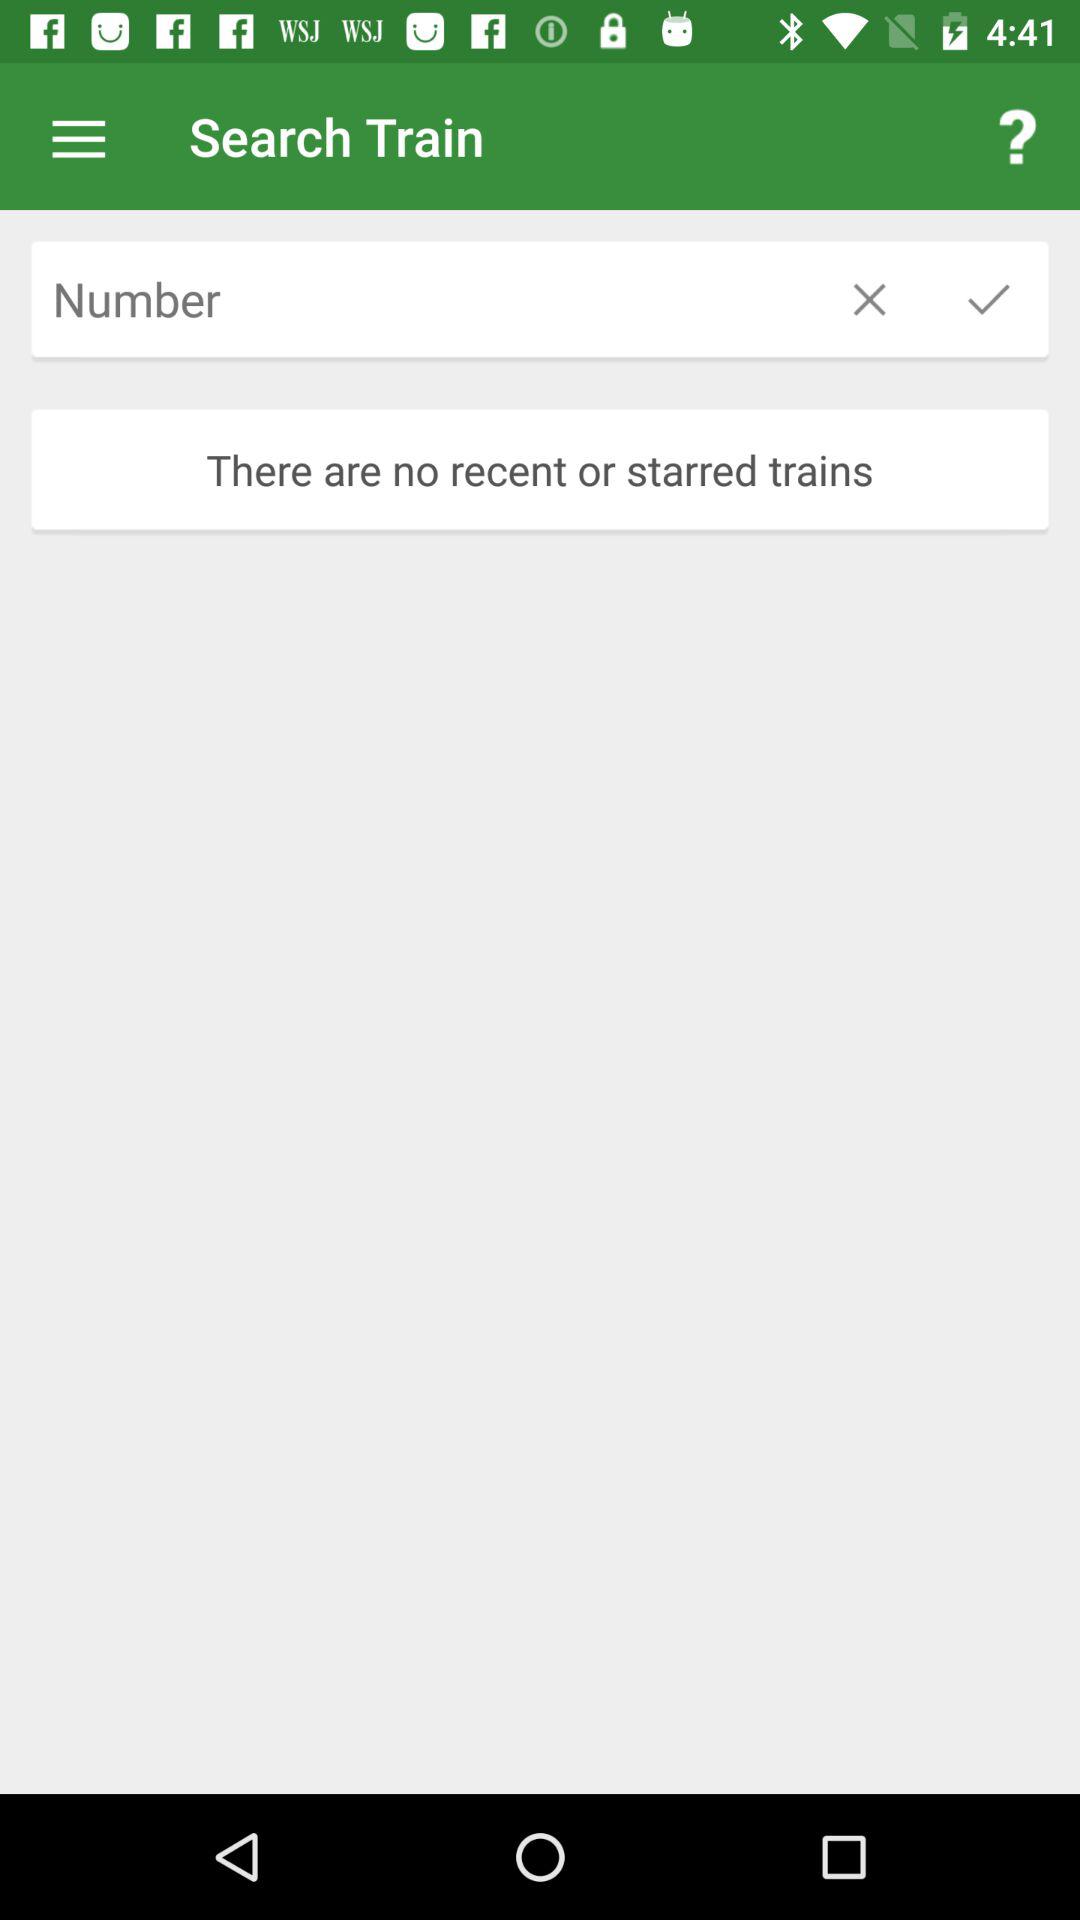 The image size is (1080, 1920). What do you see at coordinates (1016, 136) in the screenshot?
I see `select the app to the right of the search train item` at bounding box center [1016, 136].